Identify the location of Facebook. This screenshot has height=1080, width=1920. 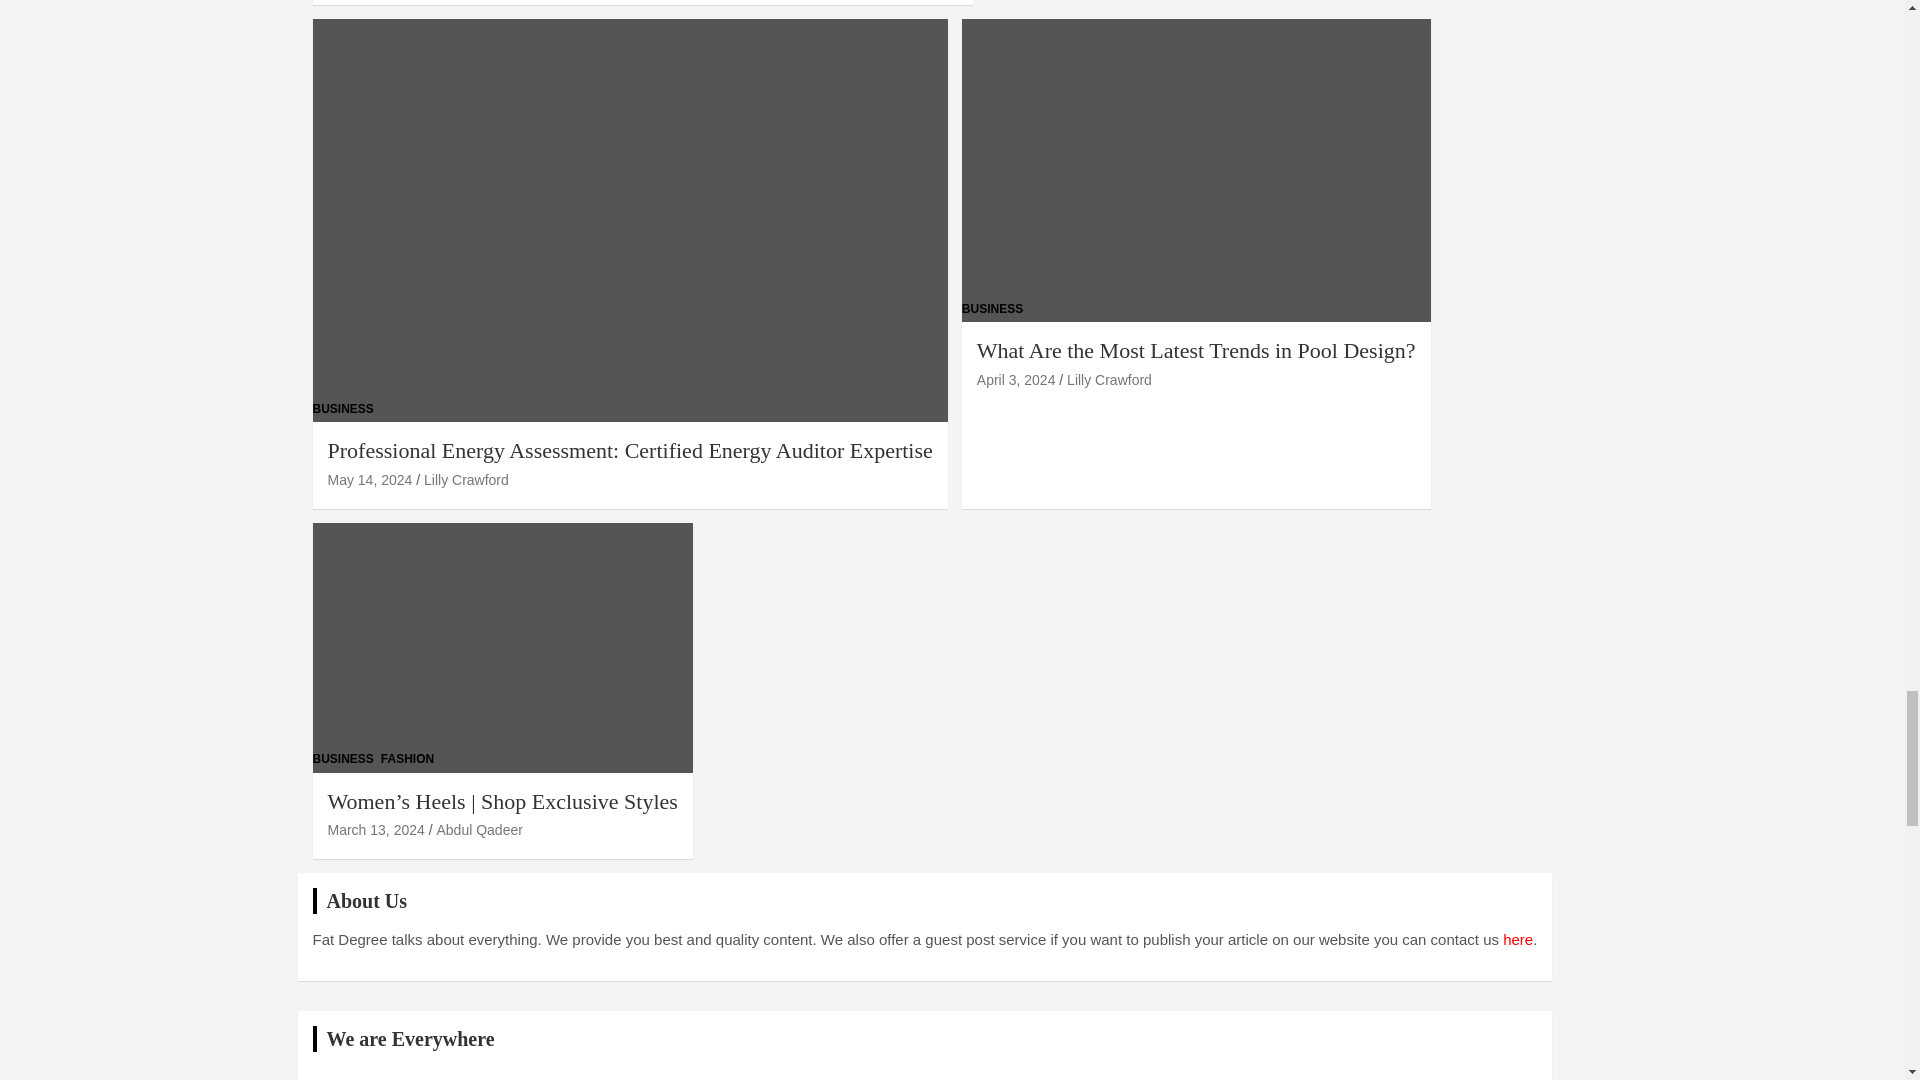
(491, 1074).